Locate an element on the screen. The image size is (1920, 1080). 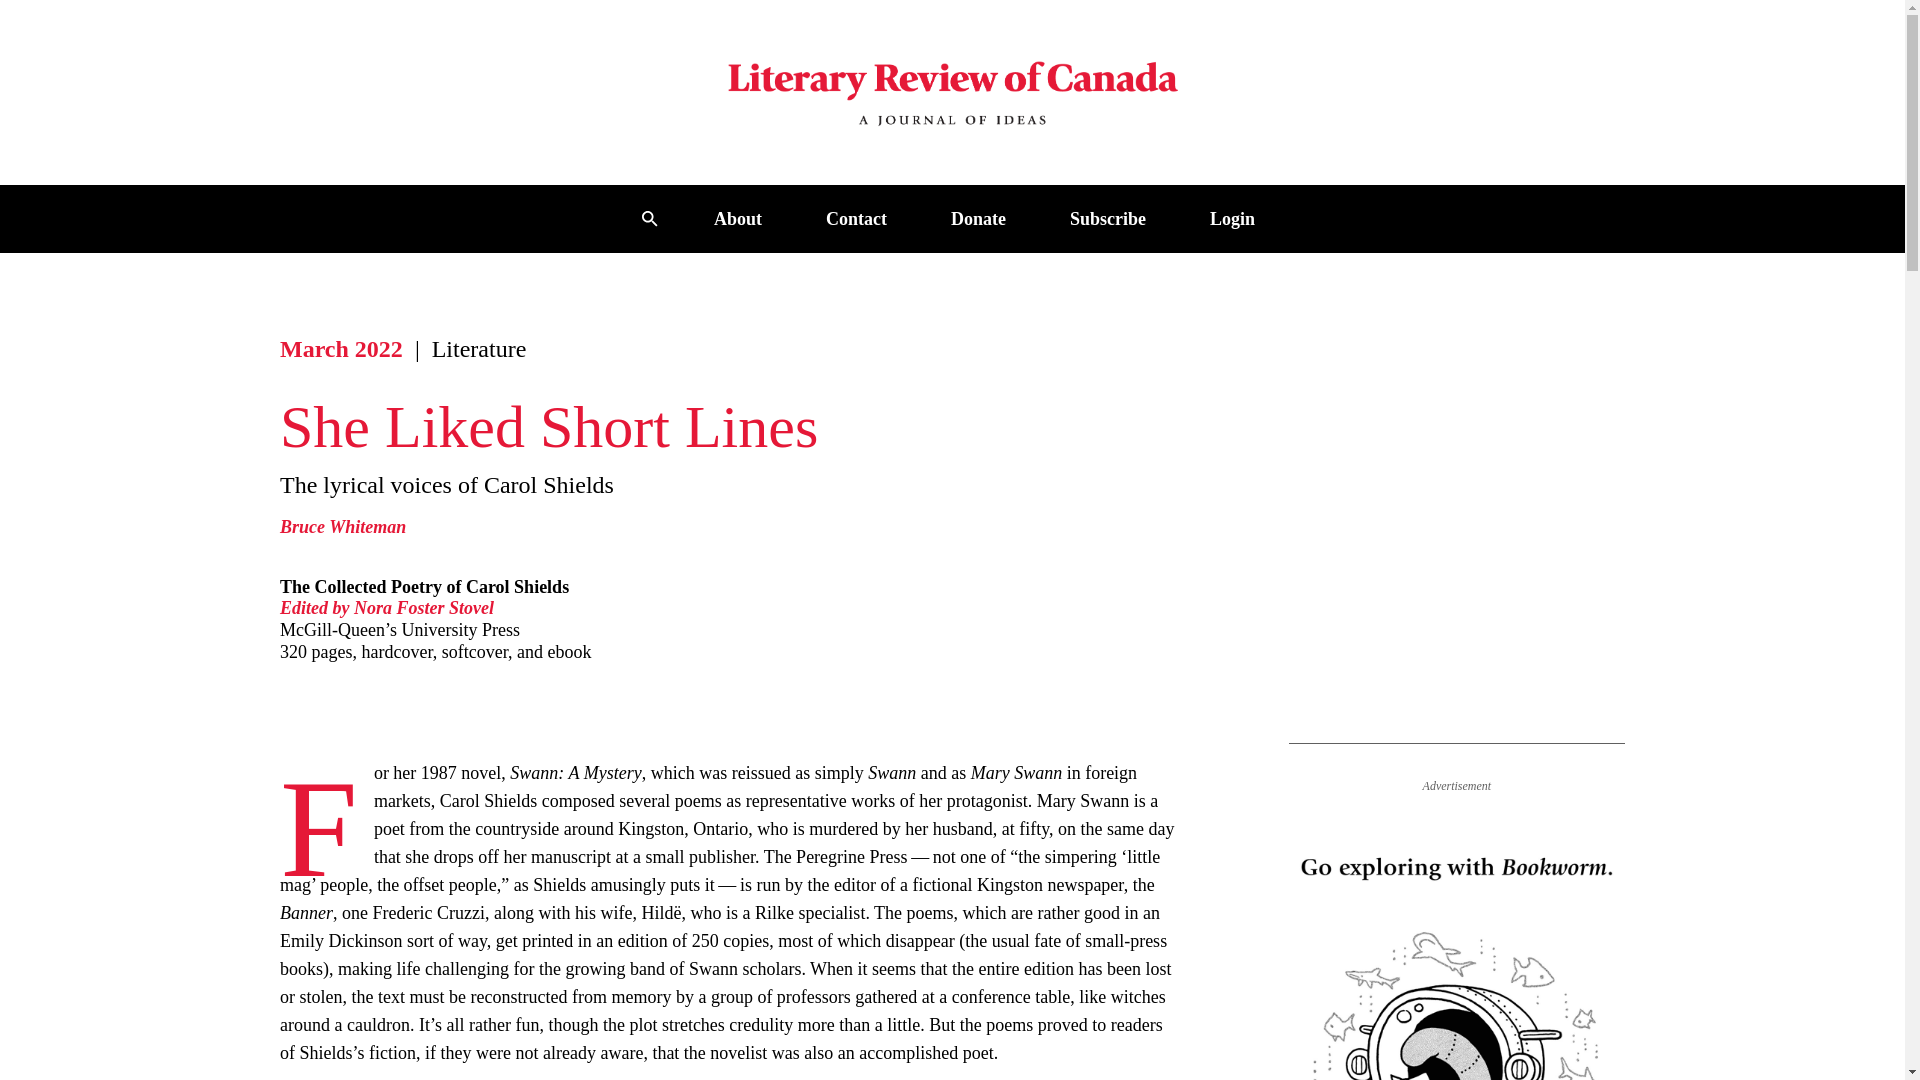
Donate is located at coordinates (978, 218).